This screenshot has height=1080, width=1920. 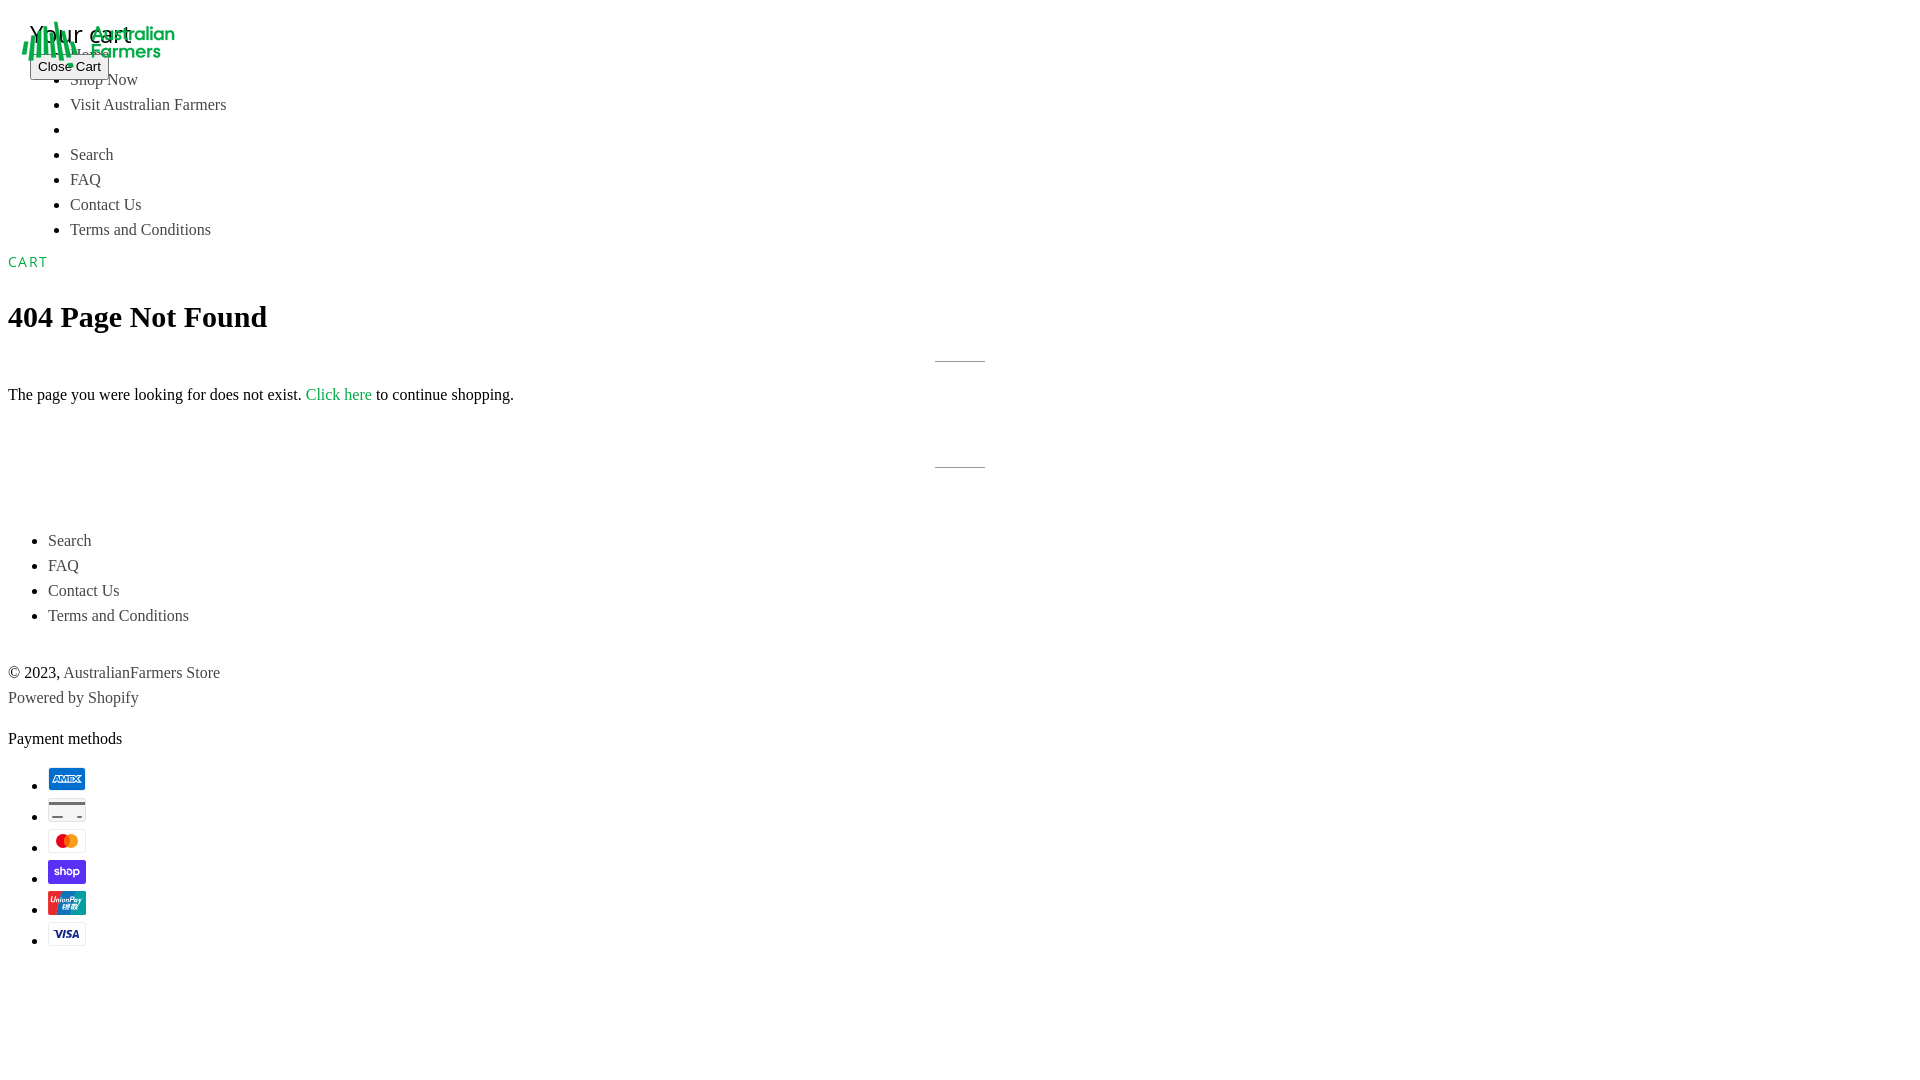 What do you see at coordinates (90, 54) in the screenshot?
I see `Home` at bounding box center [90, 54].